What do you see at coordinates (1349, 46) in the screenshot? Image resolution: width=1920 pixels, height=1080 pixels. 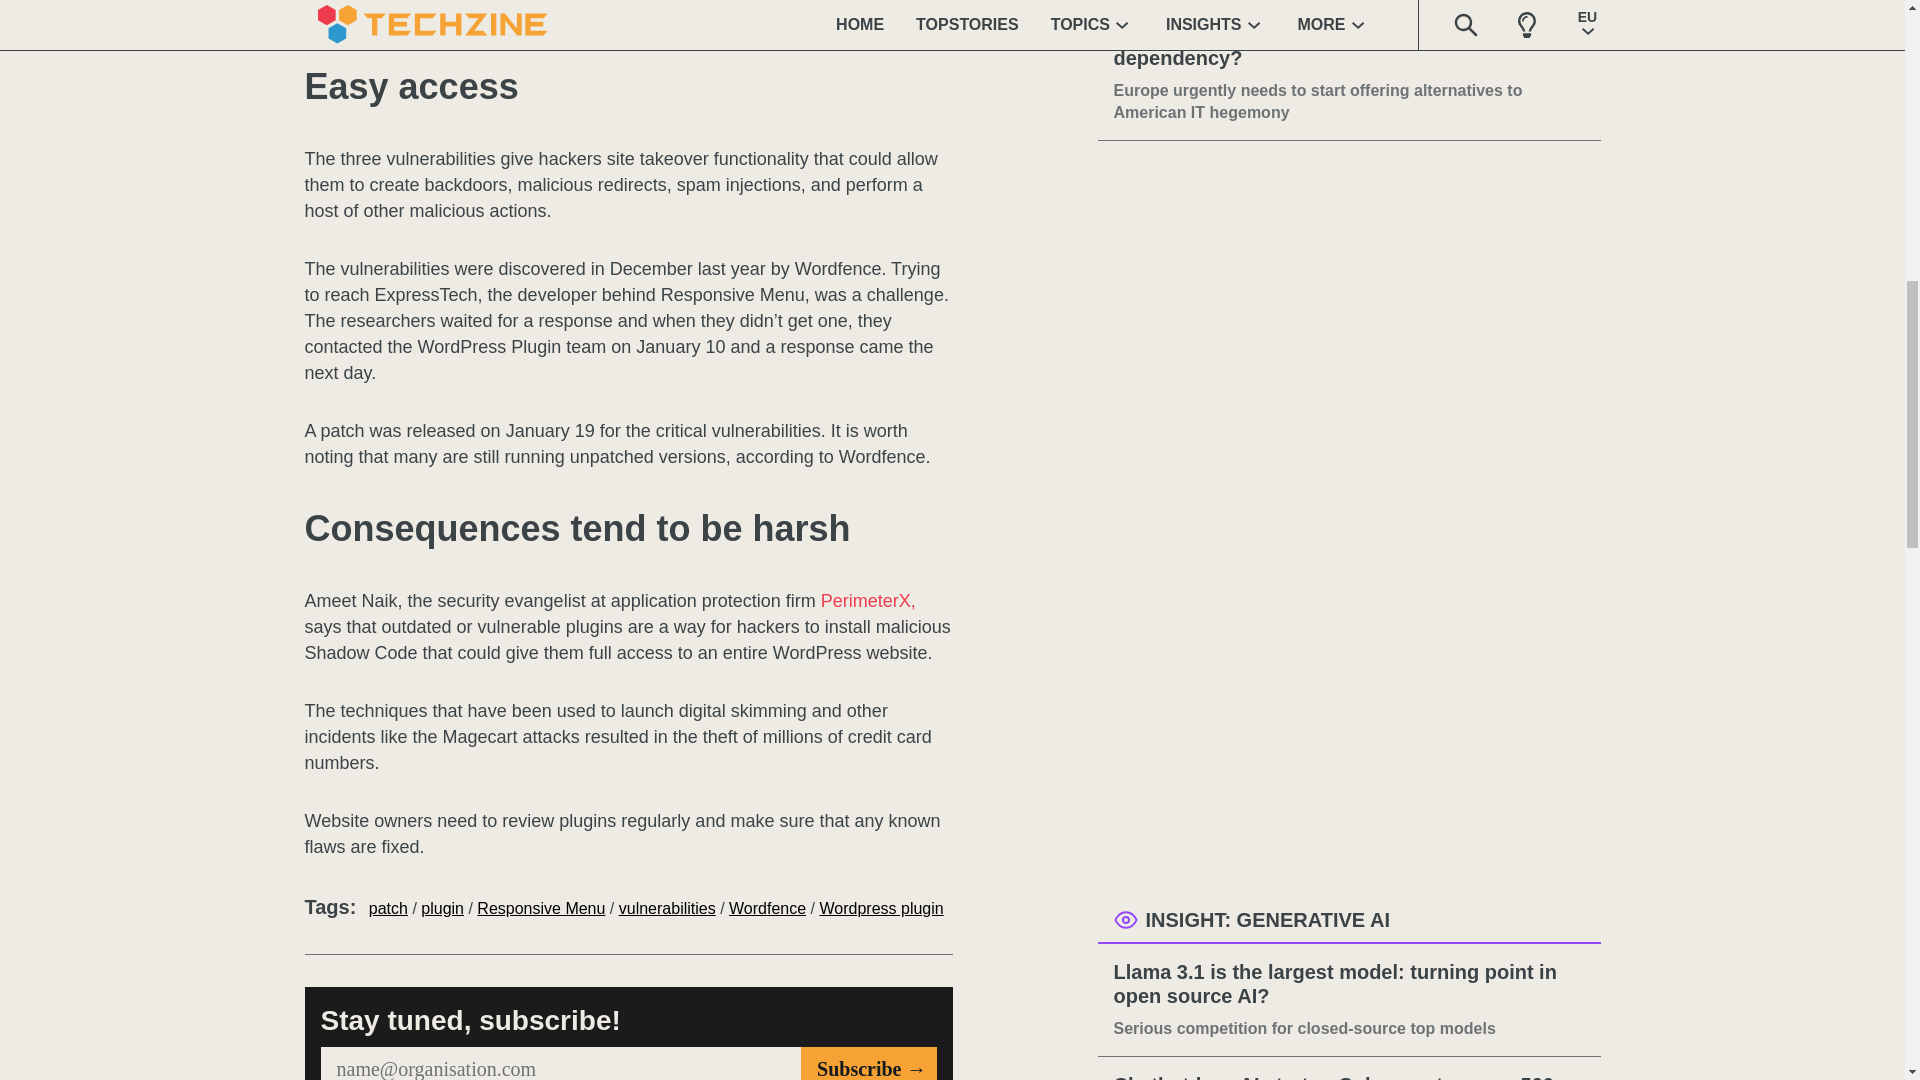 I see `Who will turn Europe into more than a digital dependency?` at bounding box center [1349, 46].